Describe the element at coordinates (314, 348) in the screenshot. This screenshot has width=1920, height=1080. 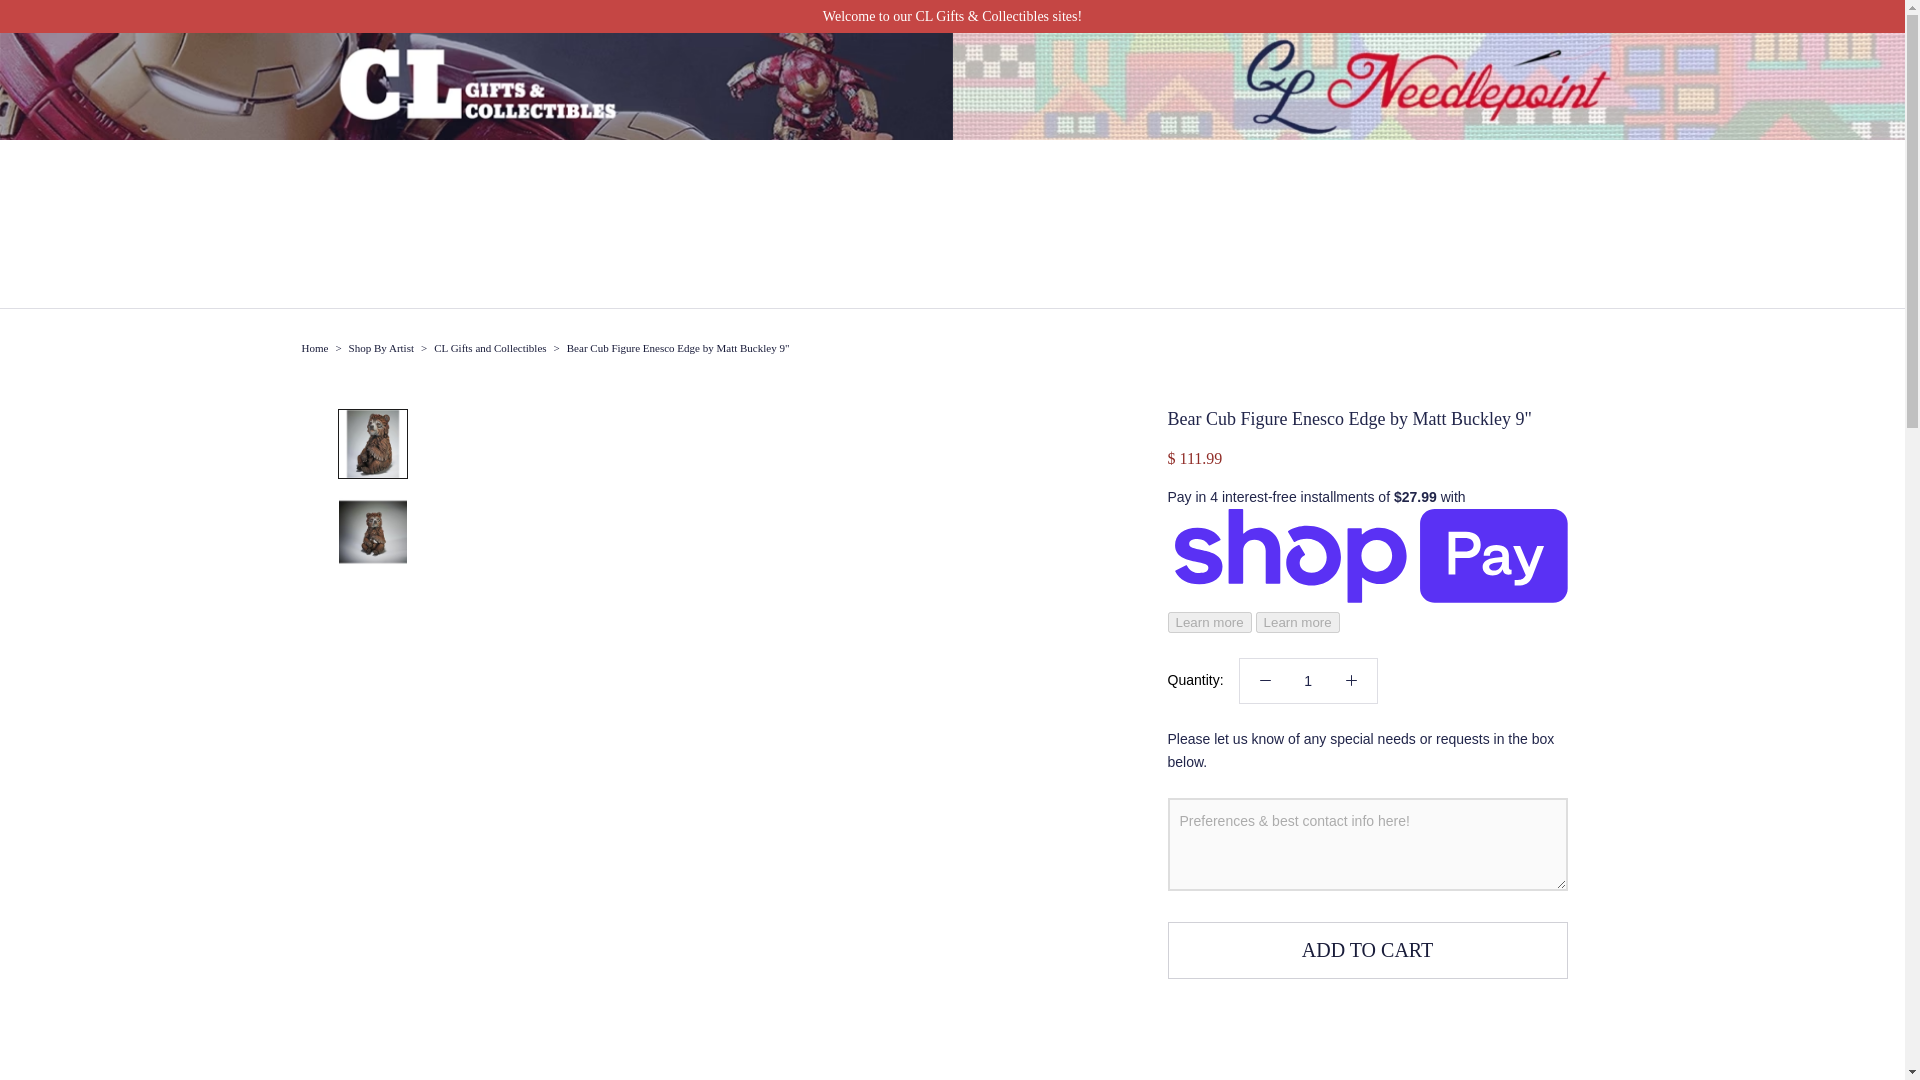
I see `CL Gifts and Collectibles` at that location.